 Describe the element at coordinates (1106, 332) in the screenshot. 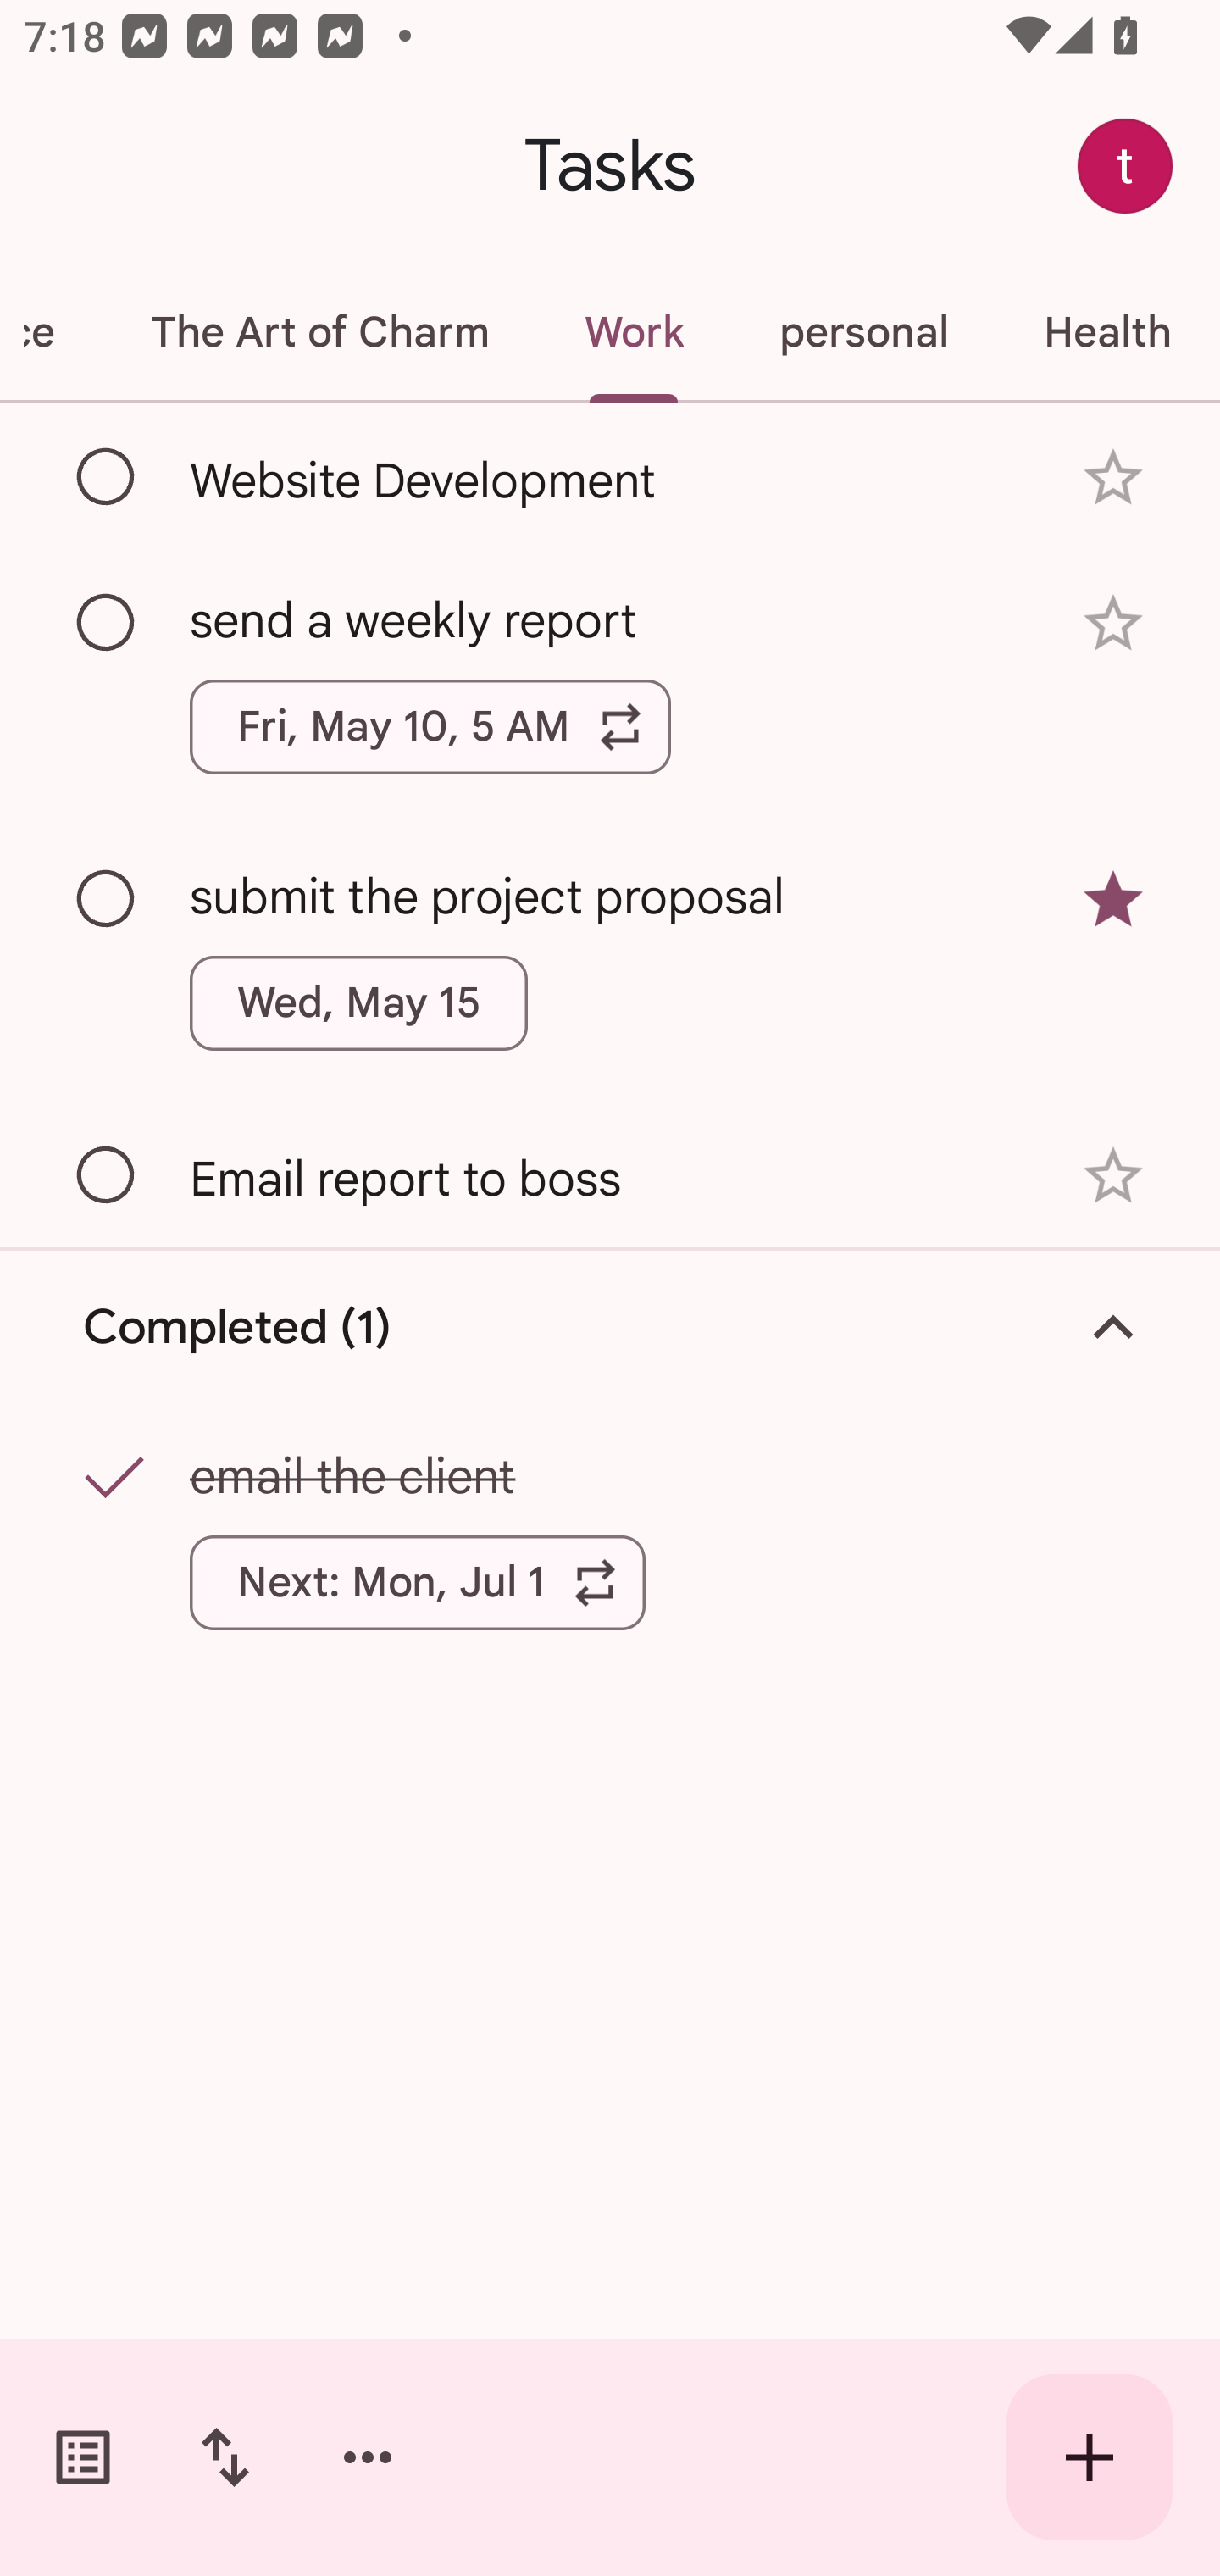

I see `Health` at that location.